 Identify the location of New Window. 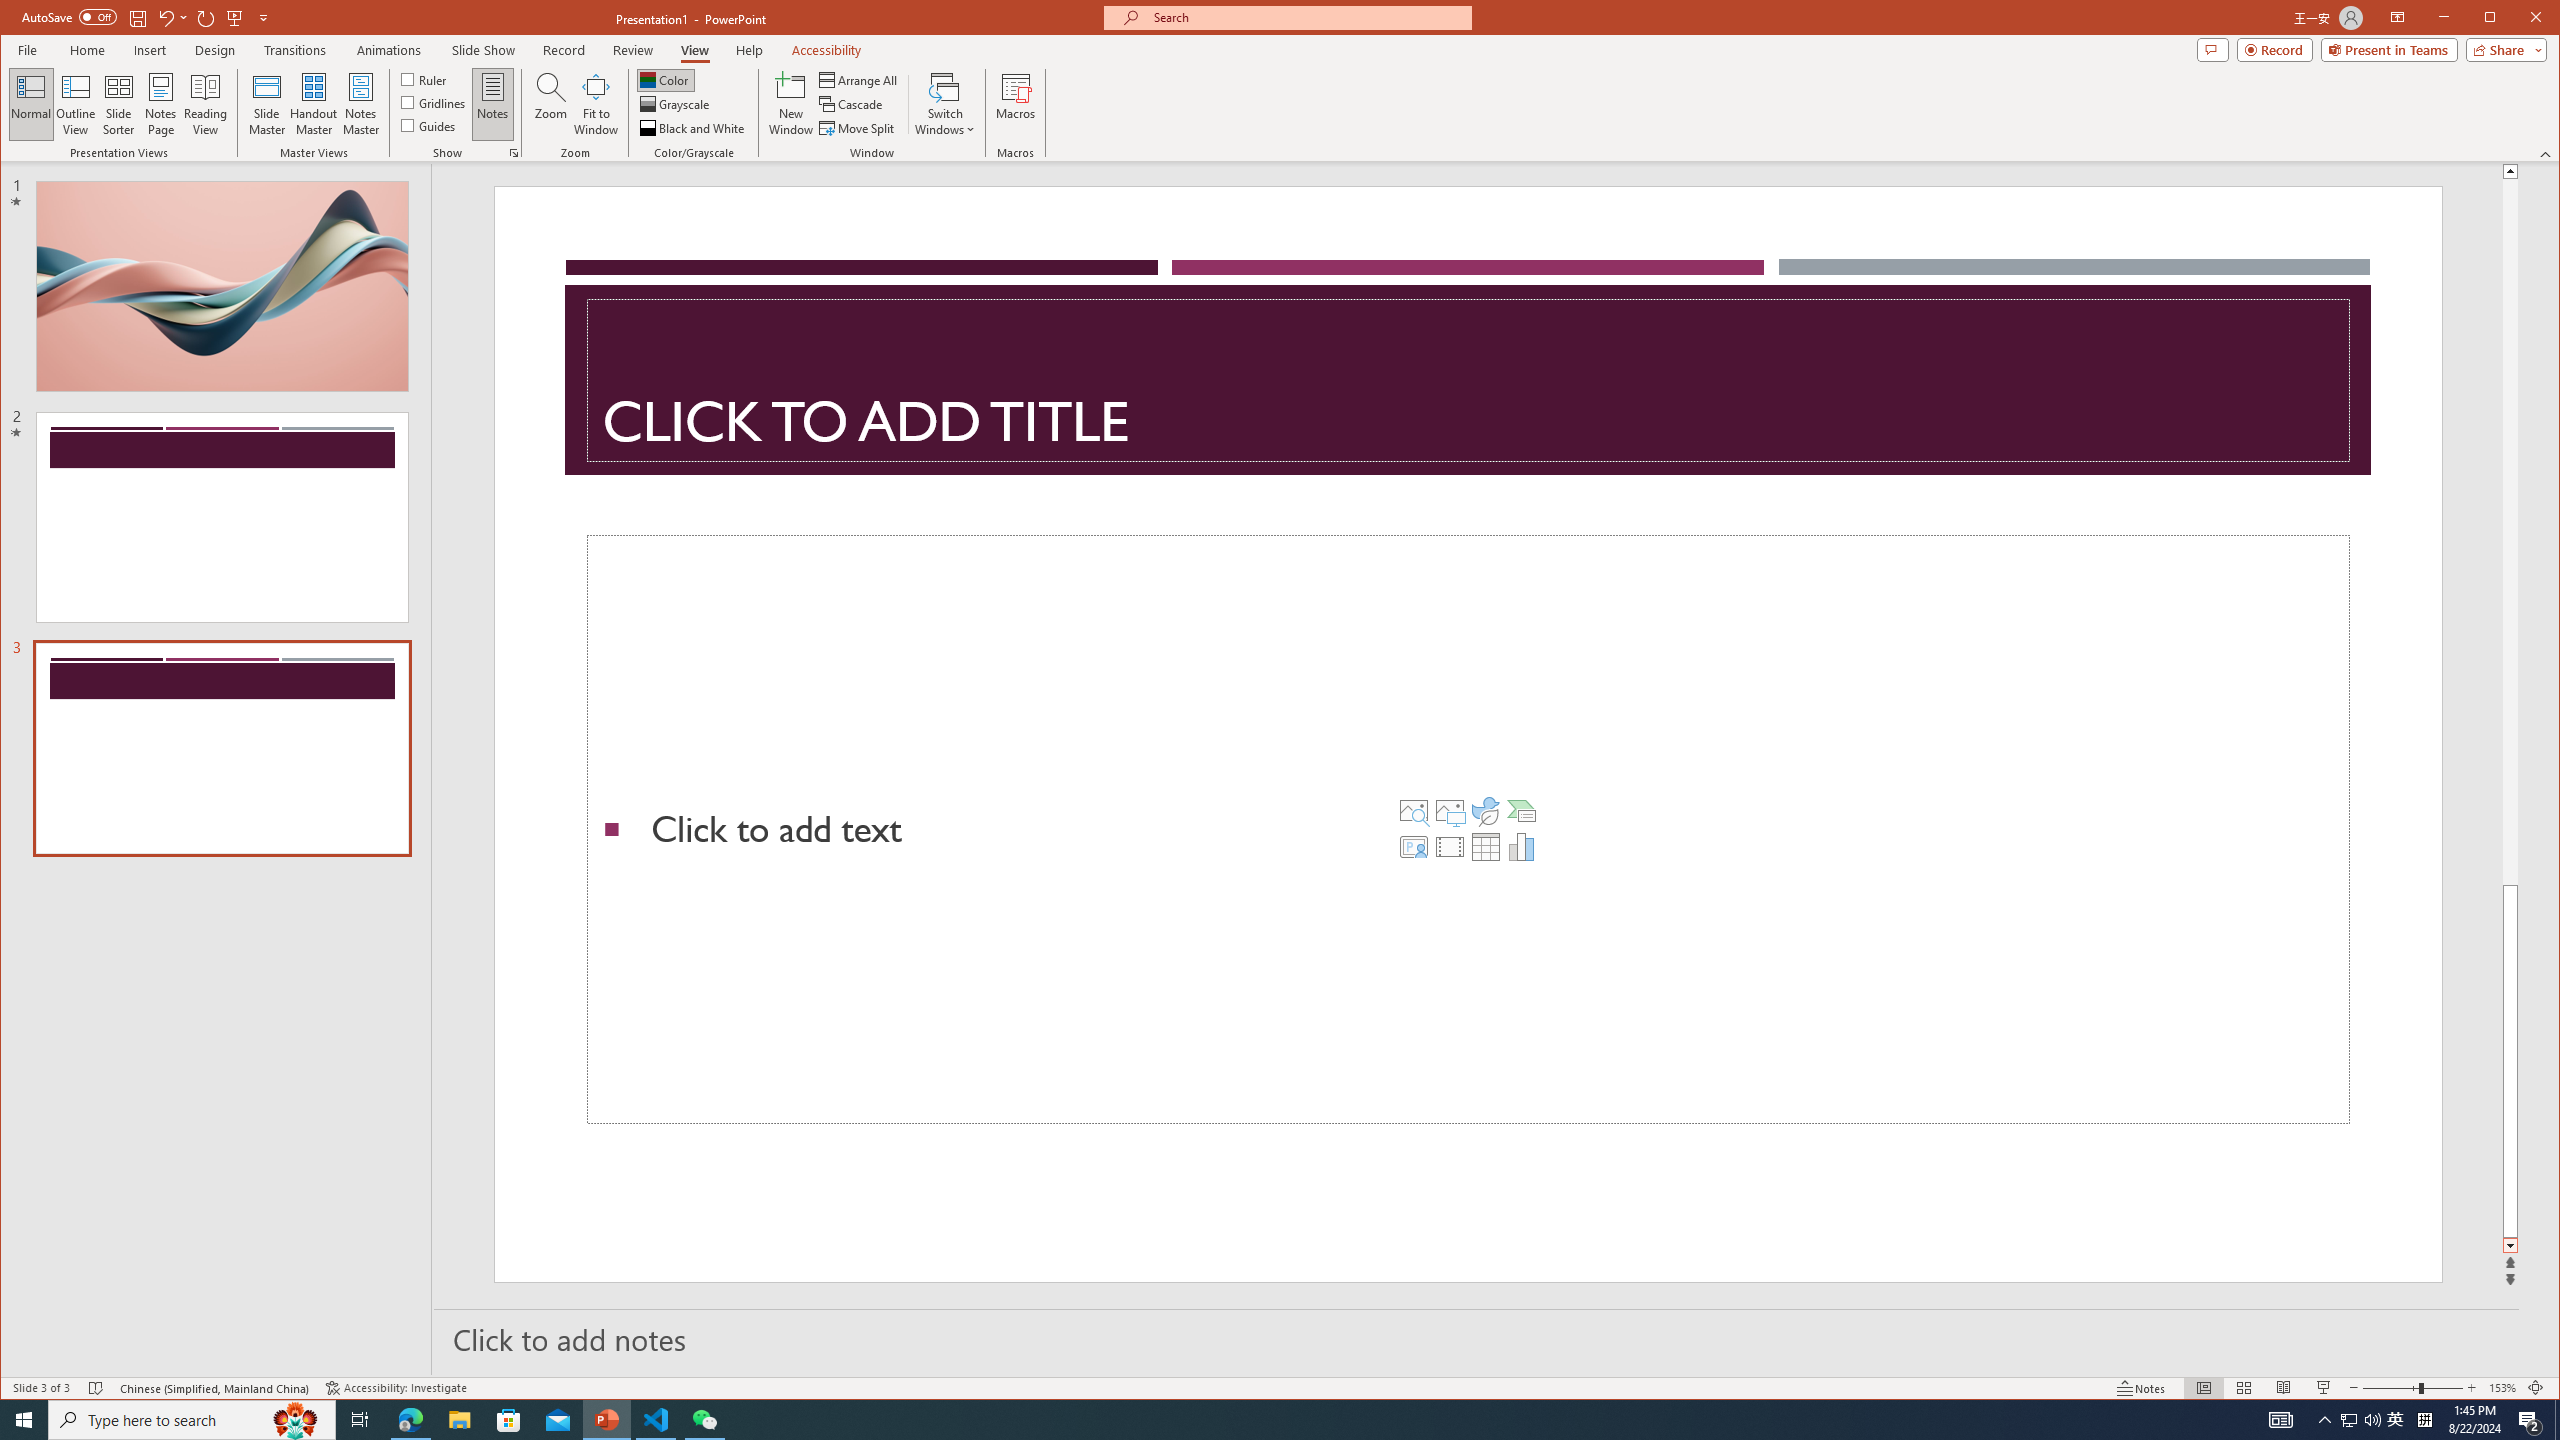
(792, 104).